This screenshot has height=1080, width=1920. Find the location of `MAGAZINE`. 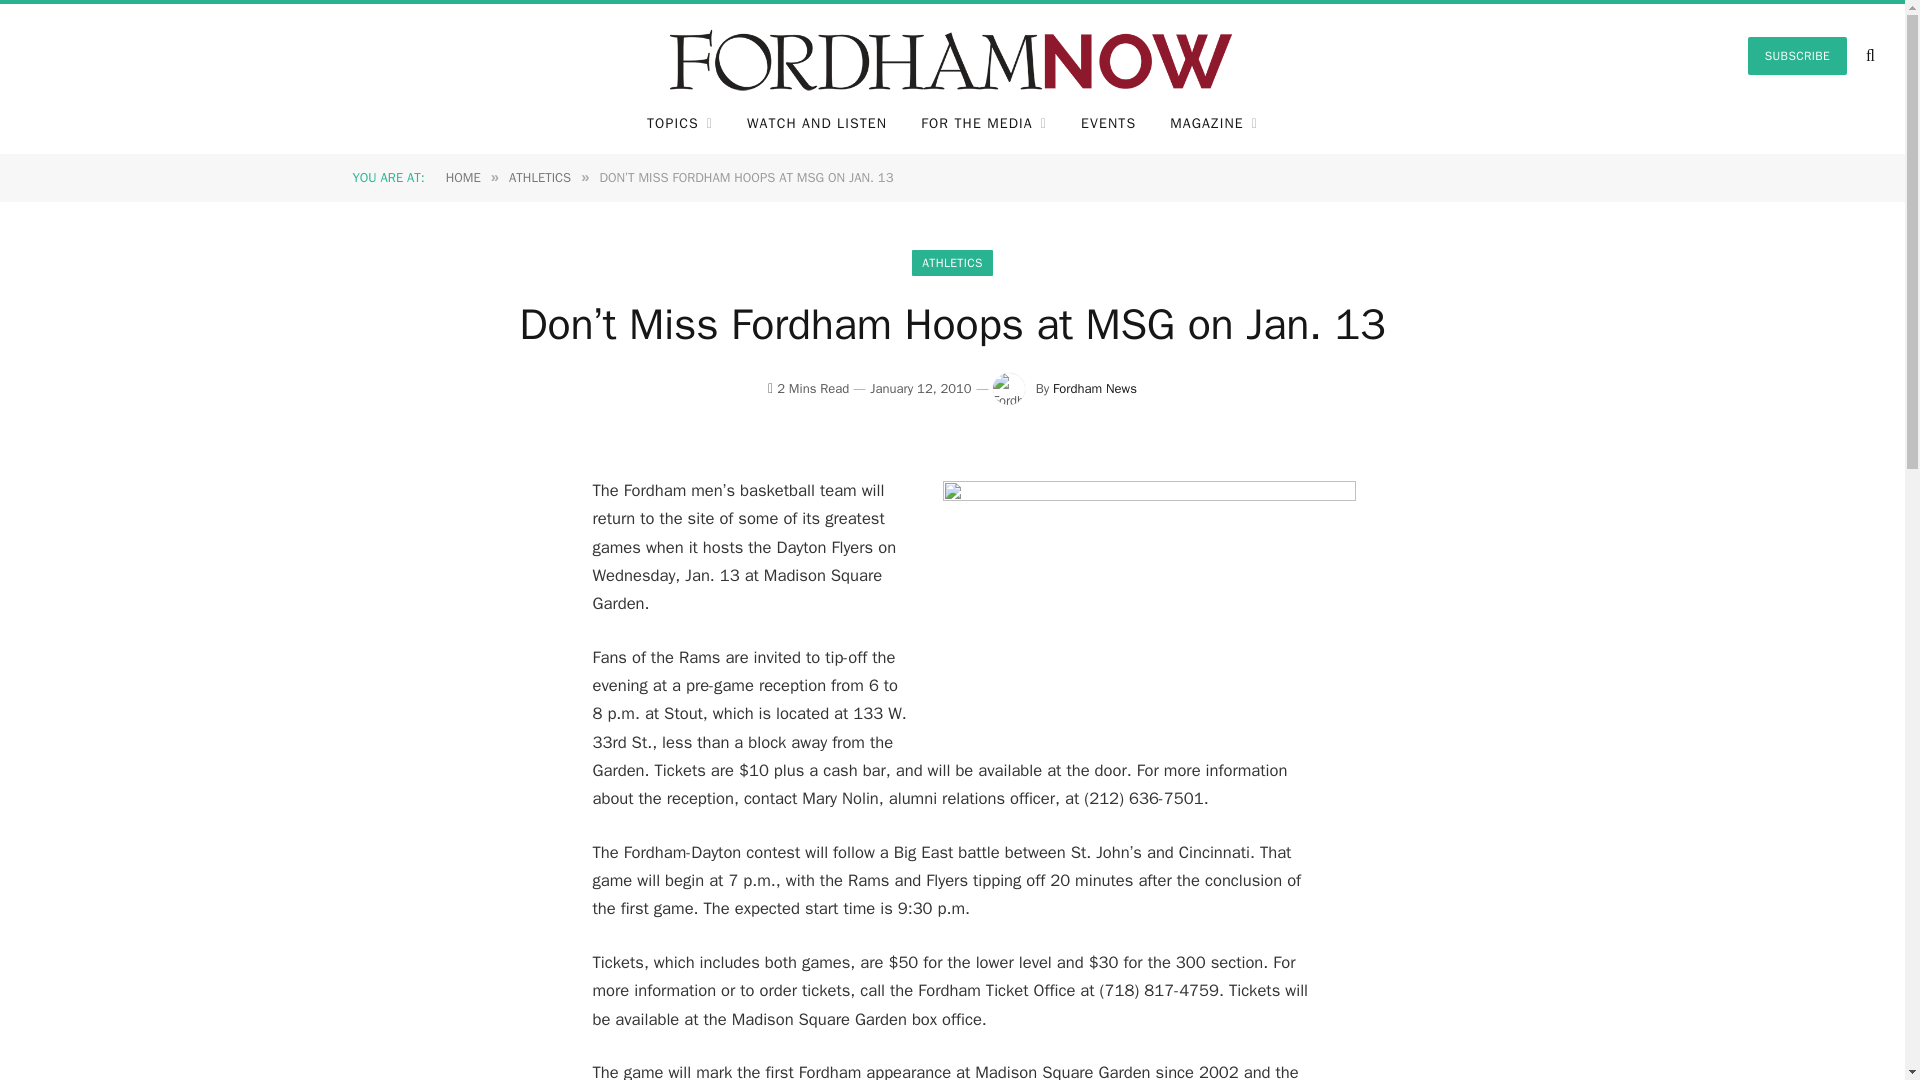

MAGAZINE is located at coordinates (1214, 124).